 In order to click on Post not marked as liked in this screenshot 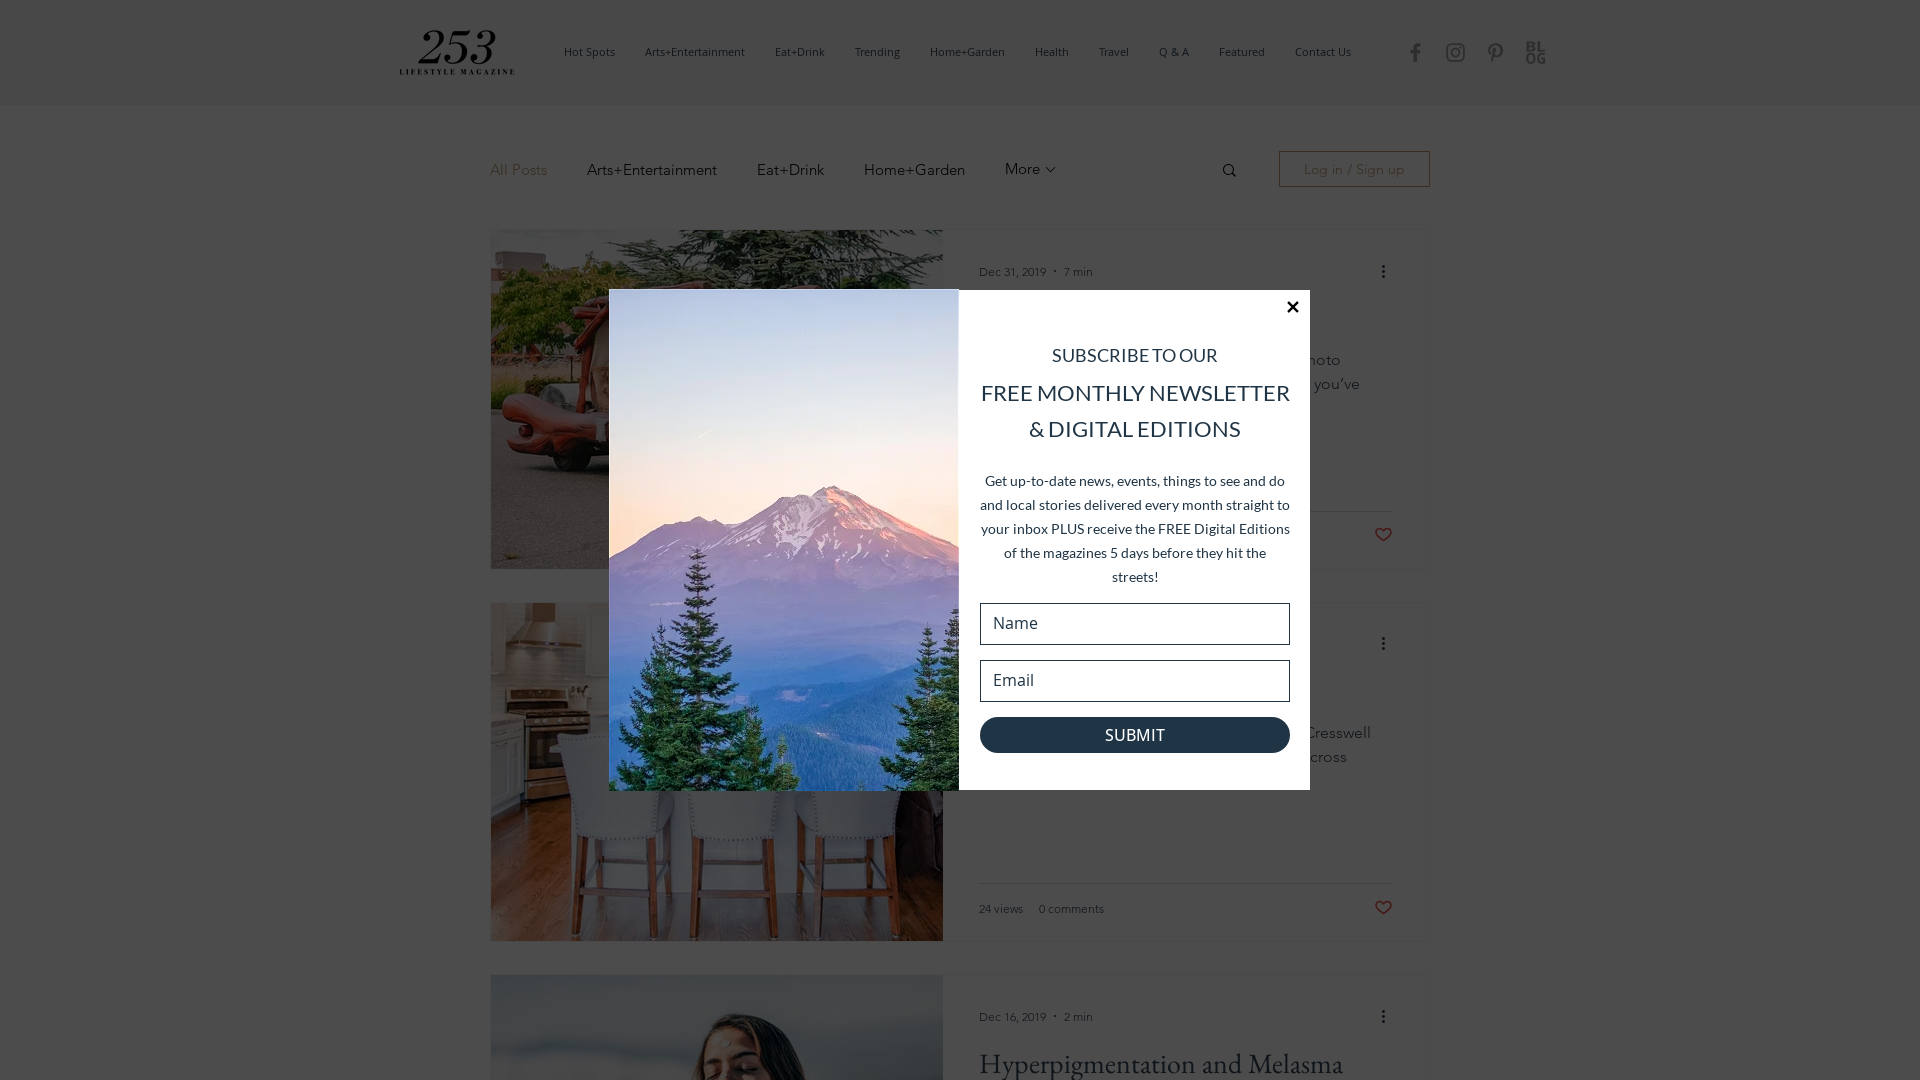, I will do `click(1384, 908)`.